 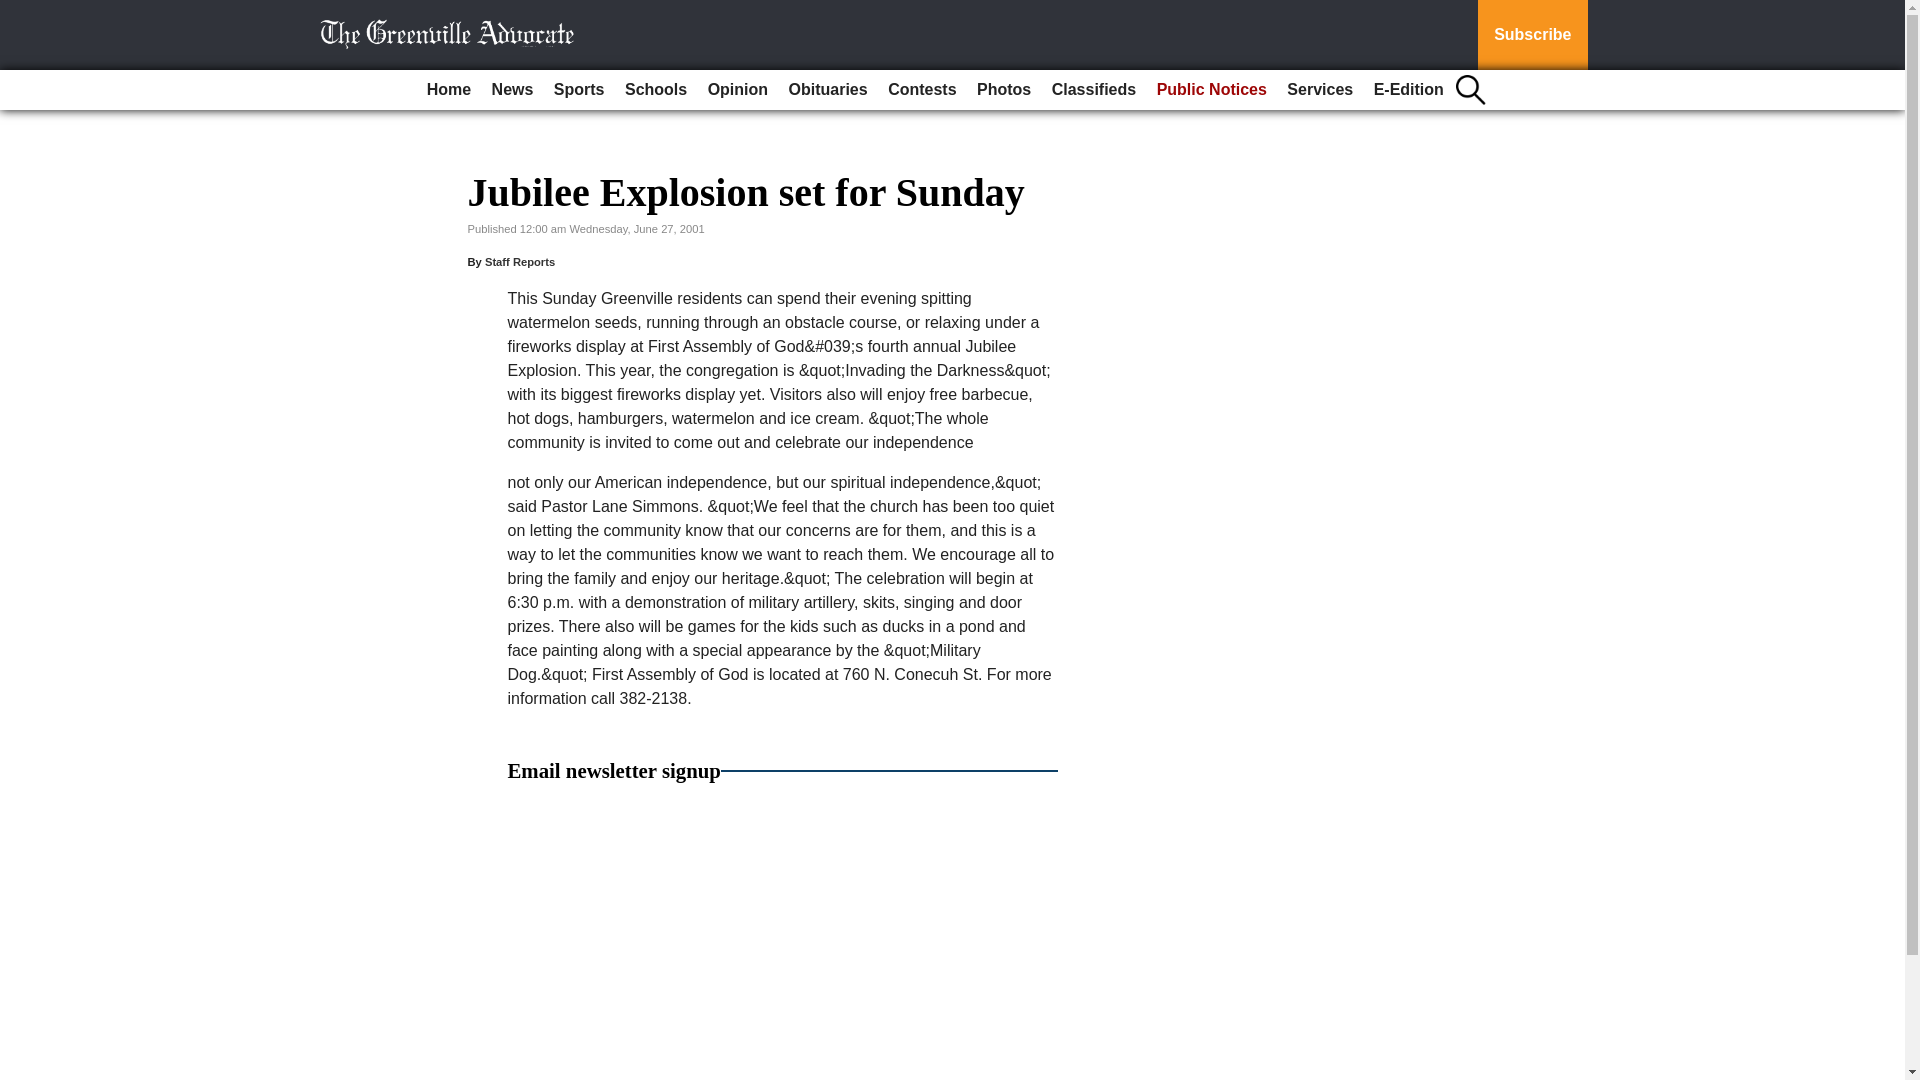 What do you see at coordinates (512, 90) in the screenshot?
I see `News` at bounding box center [512, 90].